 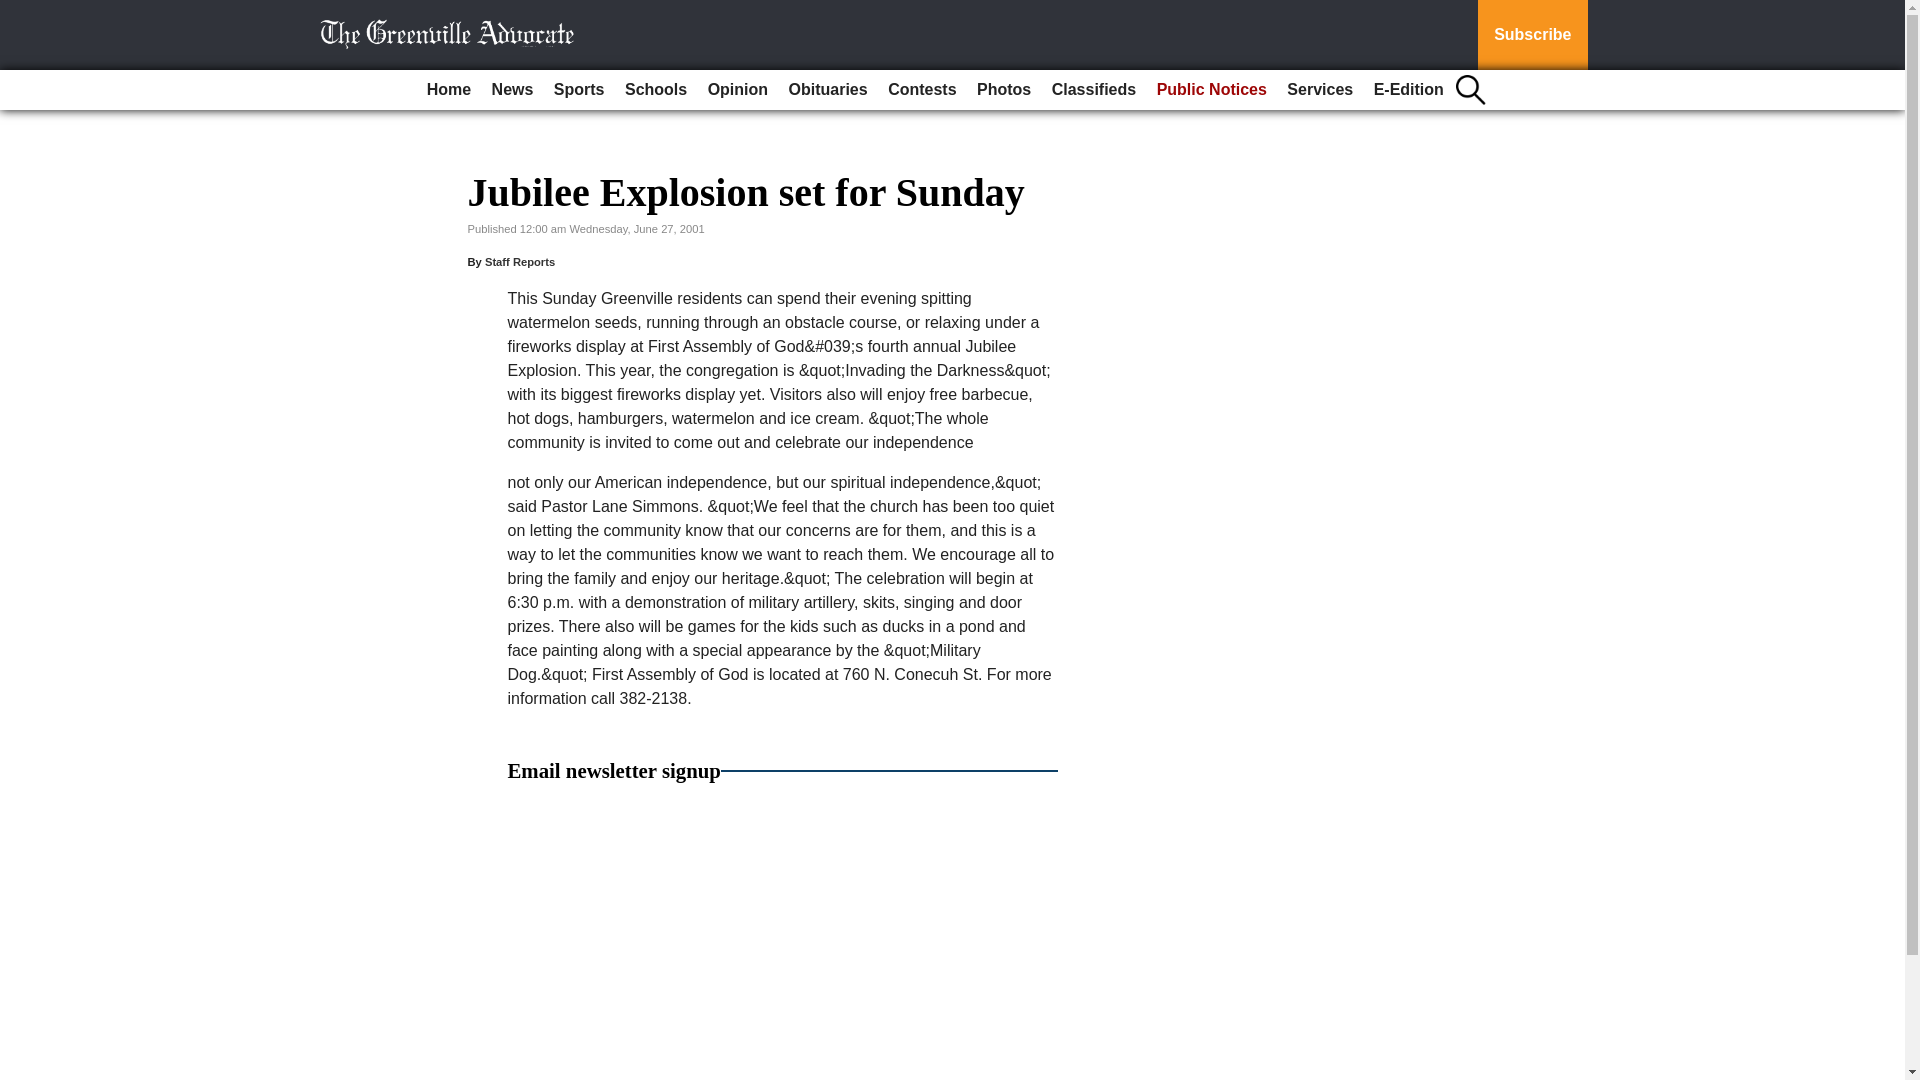 What do you see at coordinates (512, 90) in the screenshot?
I see `News` at bounding box center [512, 90].